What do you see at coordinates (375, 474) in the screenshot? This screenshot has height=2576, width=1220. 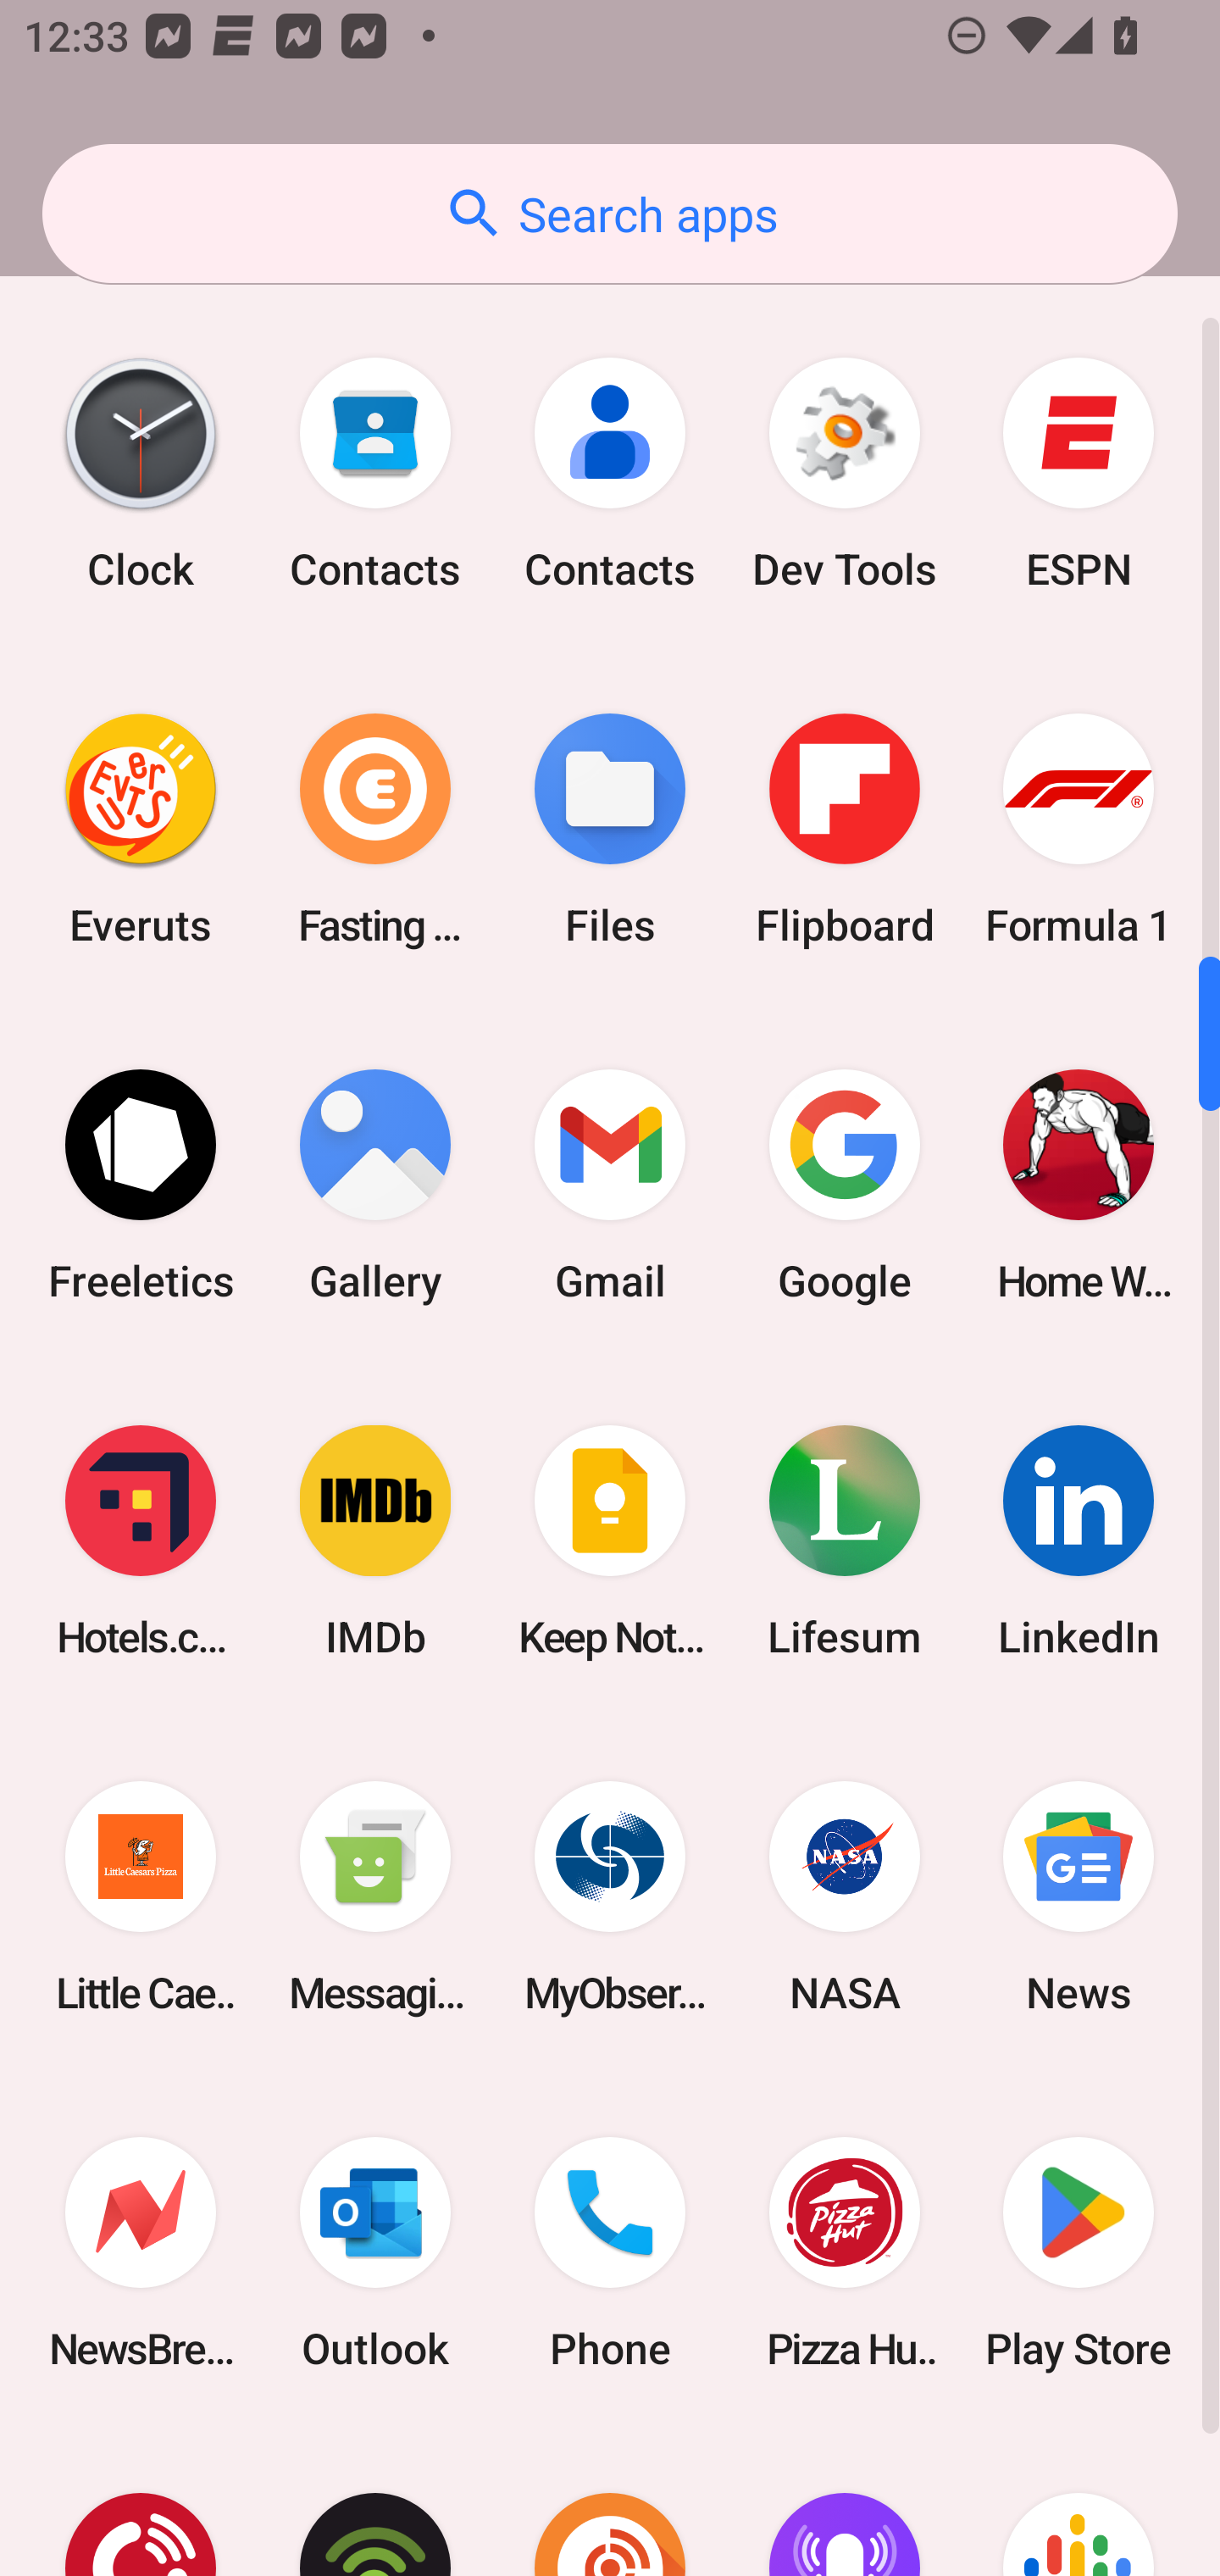 I see `Contacts` at bounding box center [375, 474].